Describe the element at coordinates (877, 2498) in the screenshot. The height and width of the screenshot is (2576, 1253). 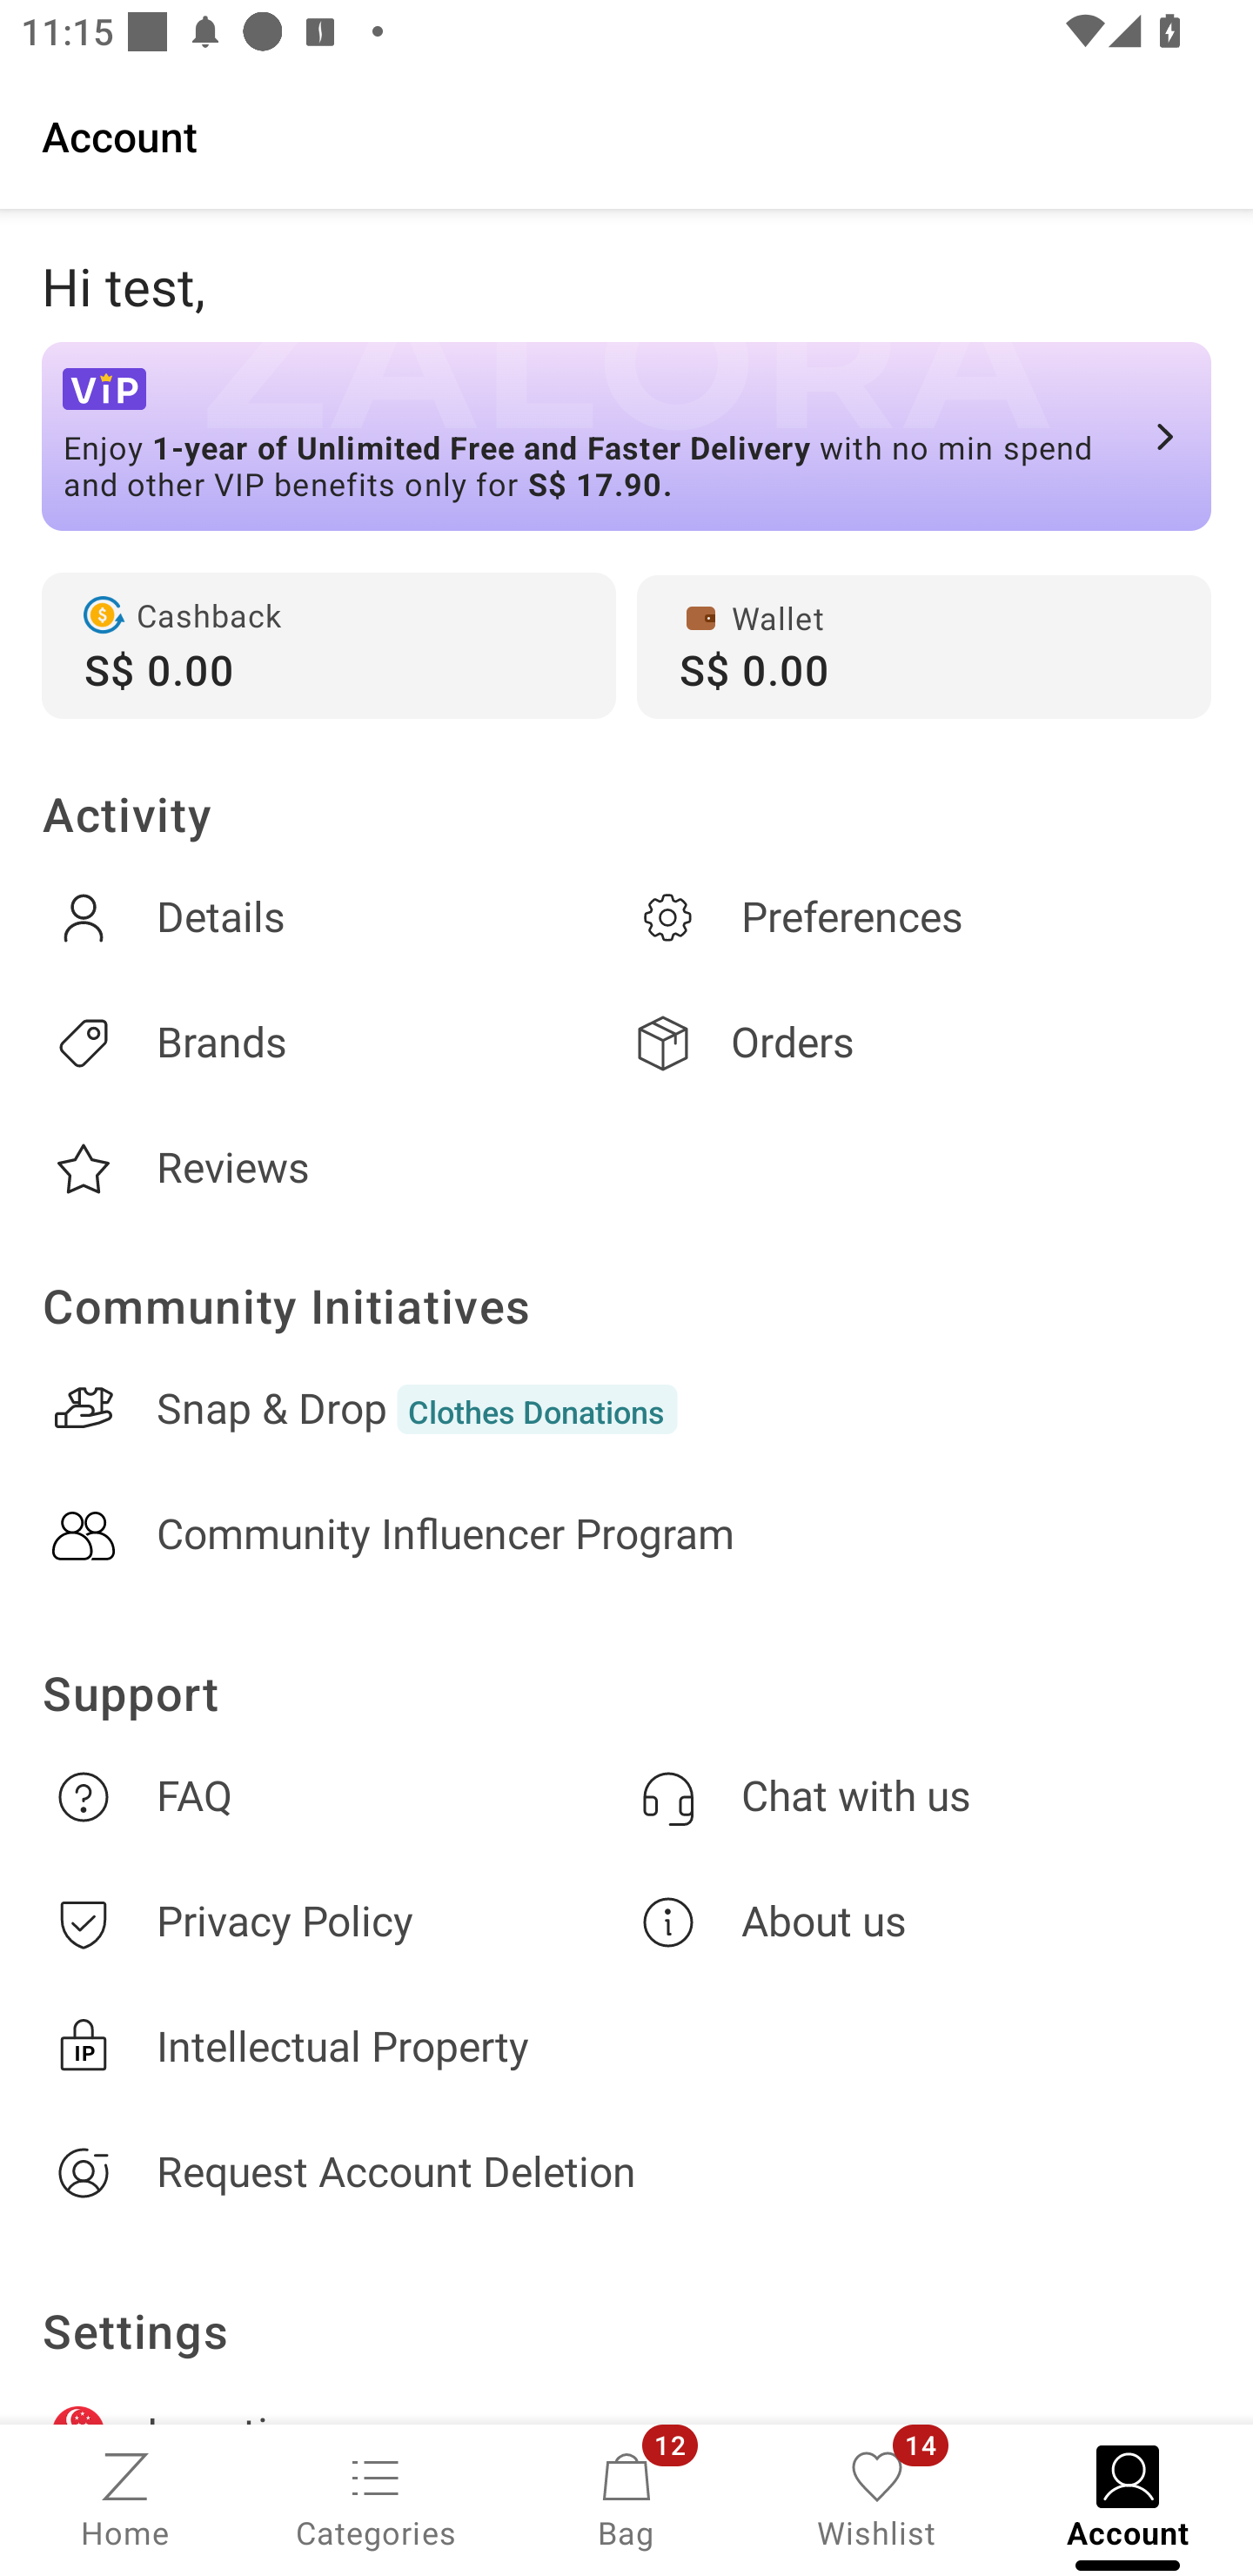
I see `Wishlist, 14 new notifications Wishlist` at that location.